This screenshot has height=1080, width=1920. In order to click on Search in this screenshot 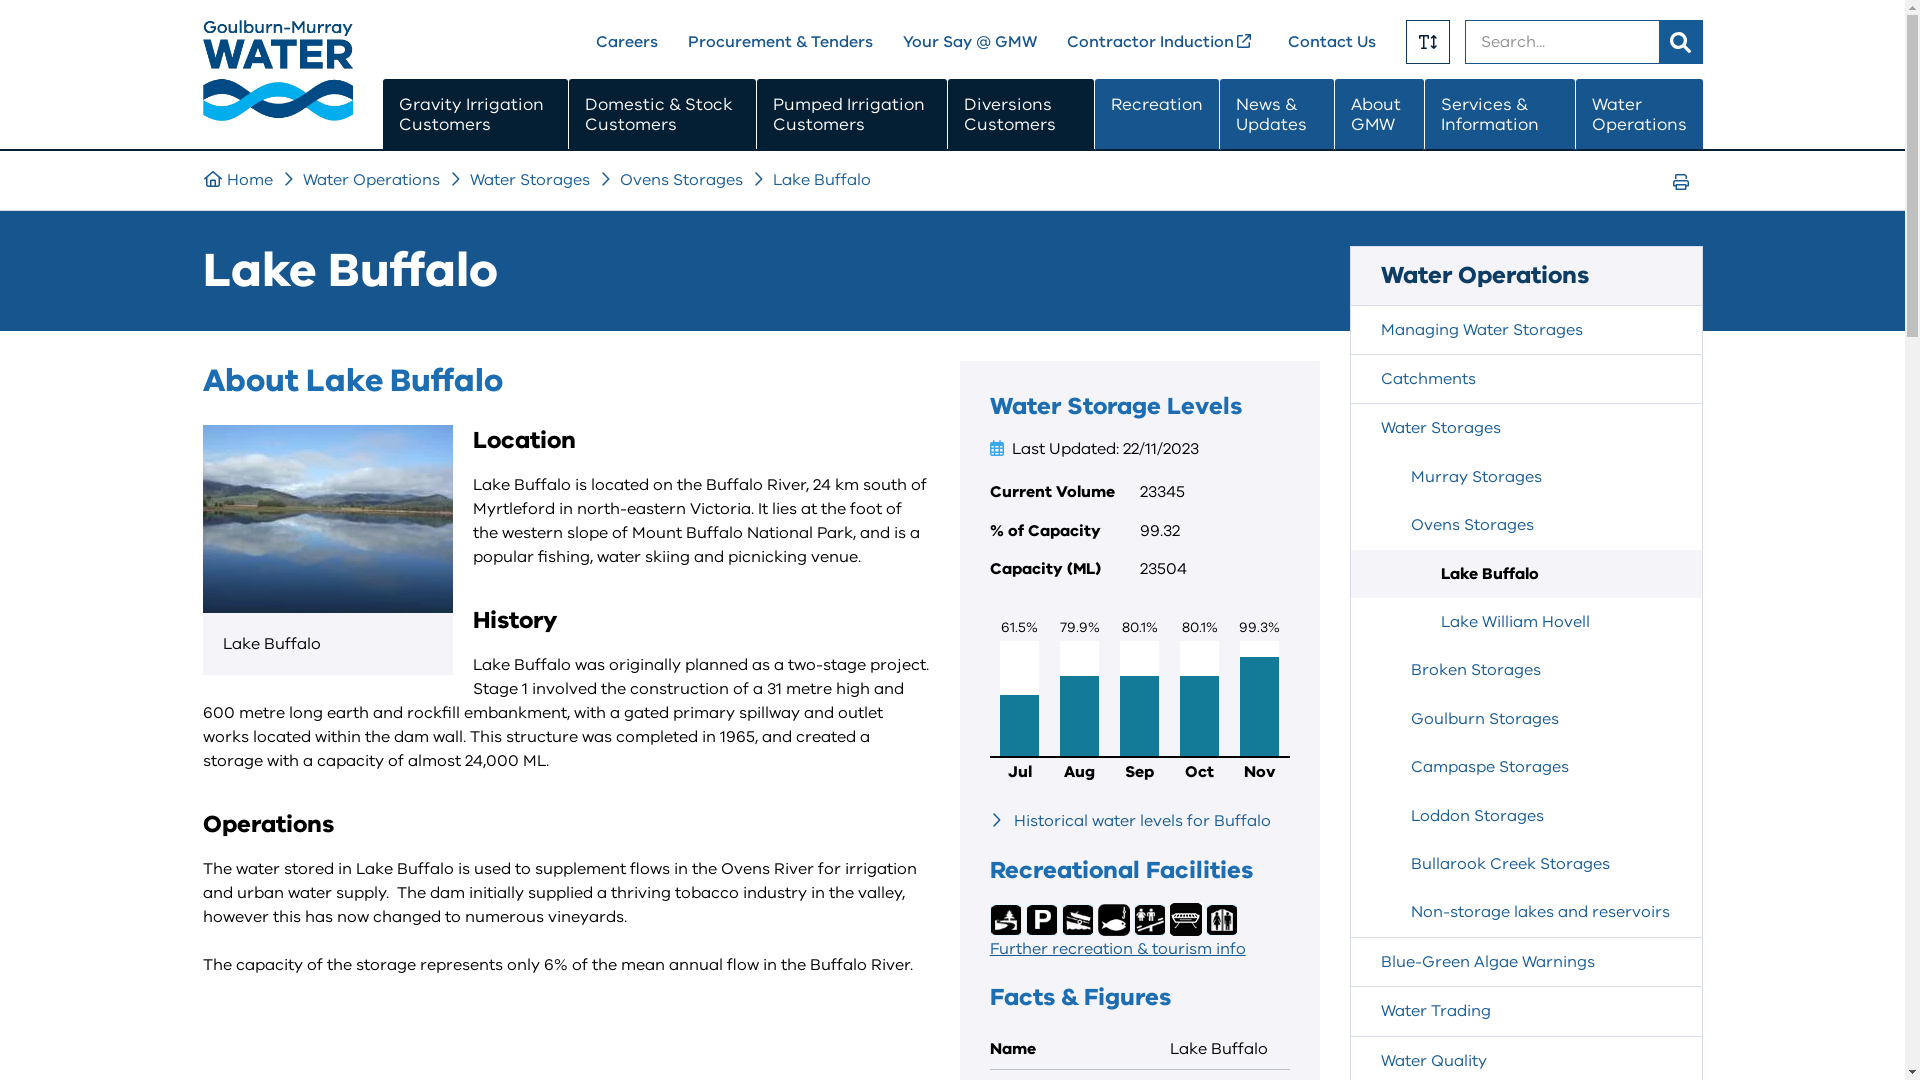, I will do `click(1680, 42)`.